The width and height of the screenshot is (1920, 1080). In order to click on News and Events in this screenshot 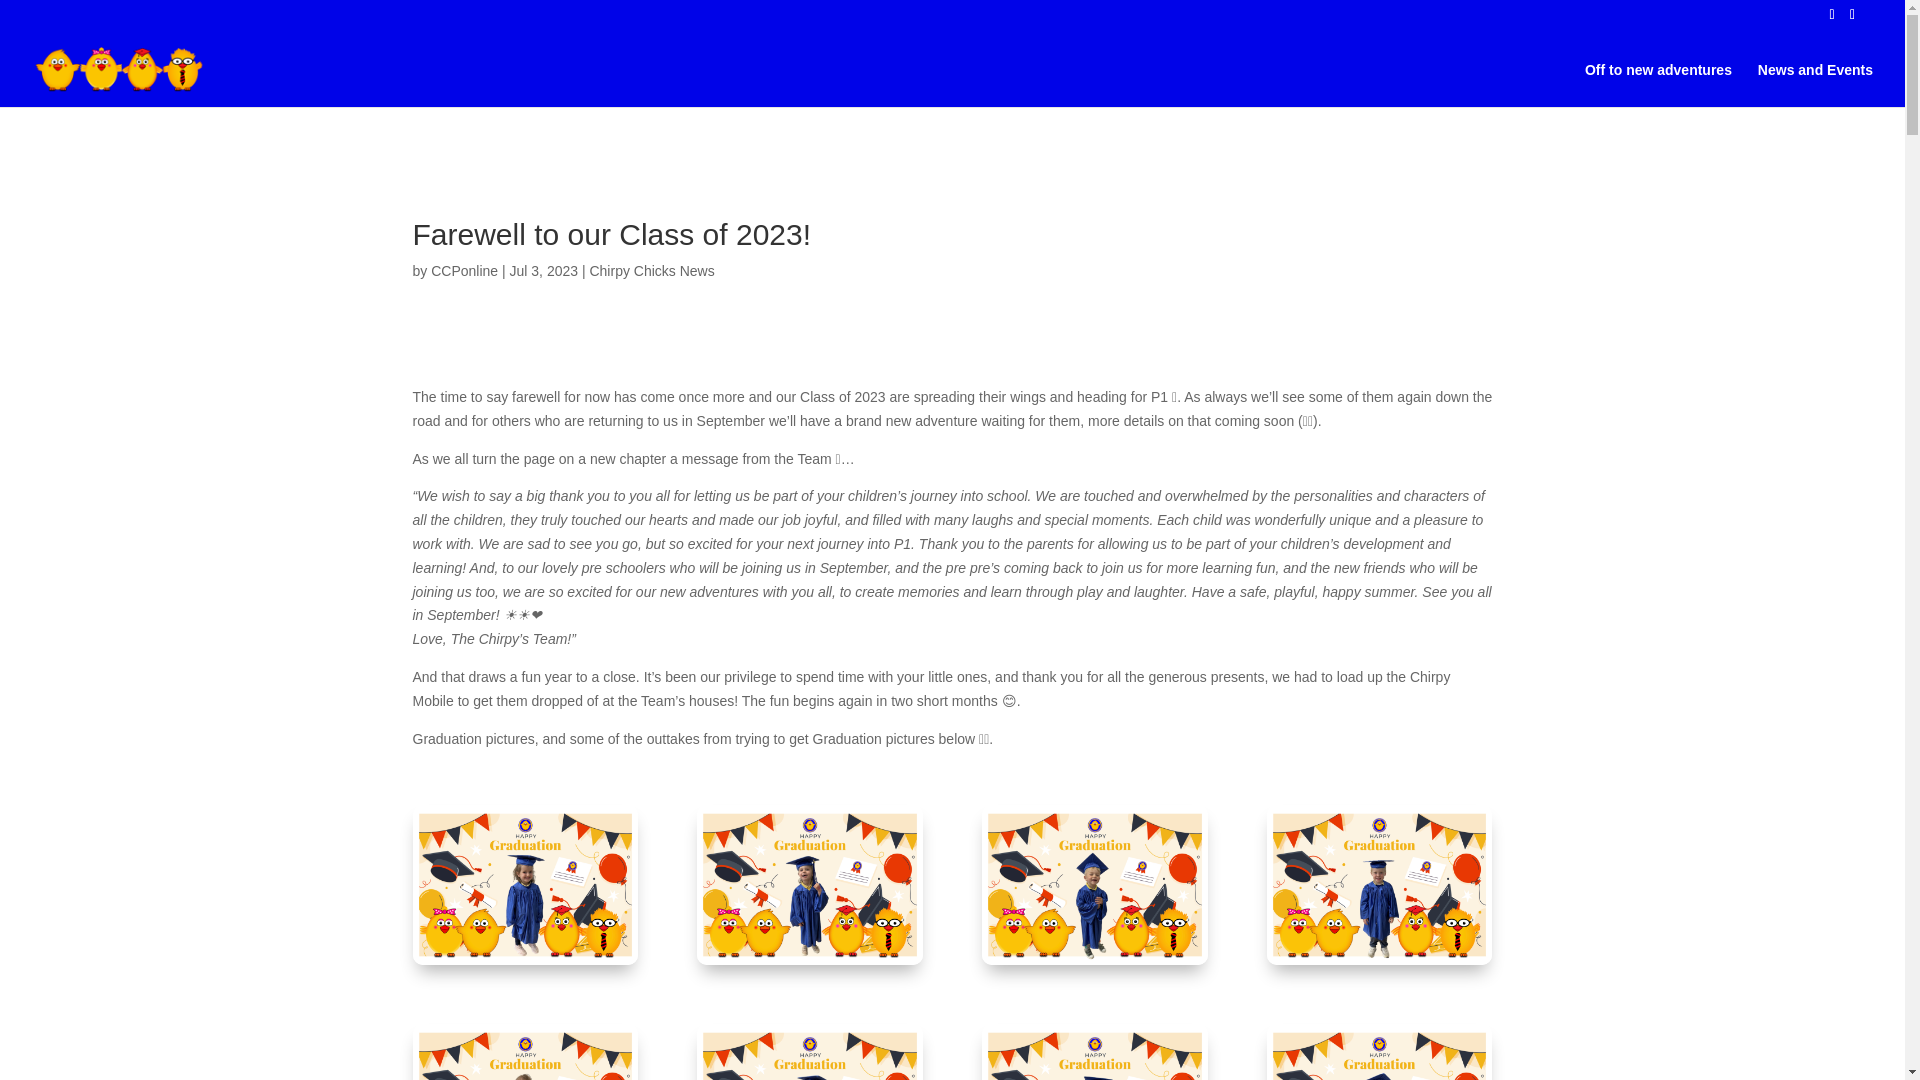, I will do `click(1816, 83)`.